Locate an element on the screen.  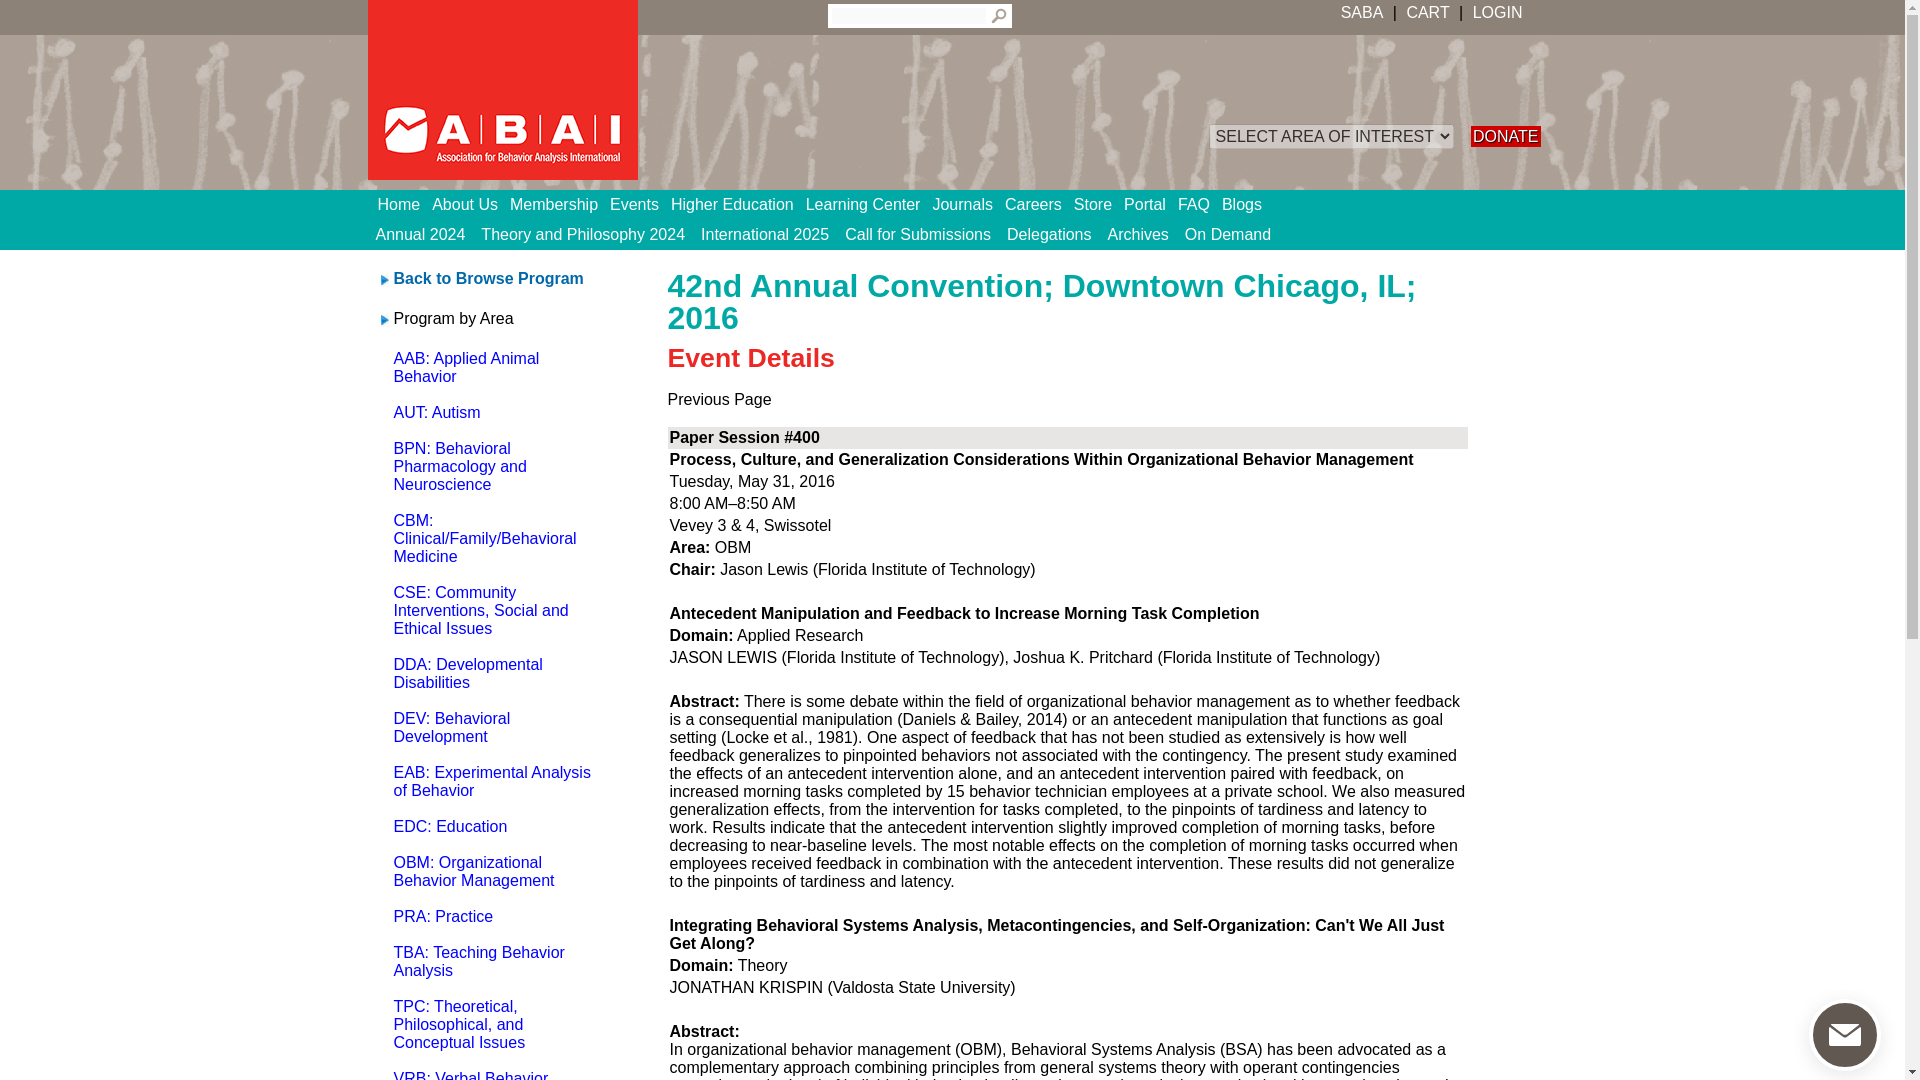
Portal is located at coordinates (1150, 205).